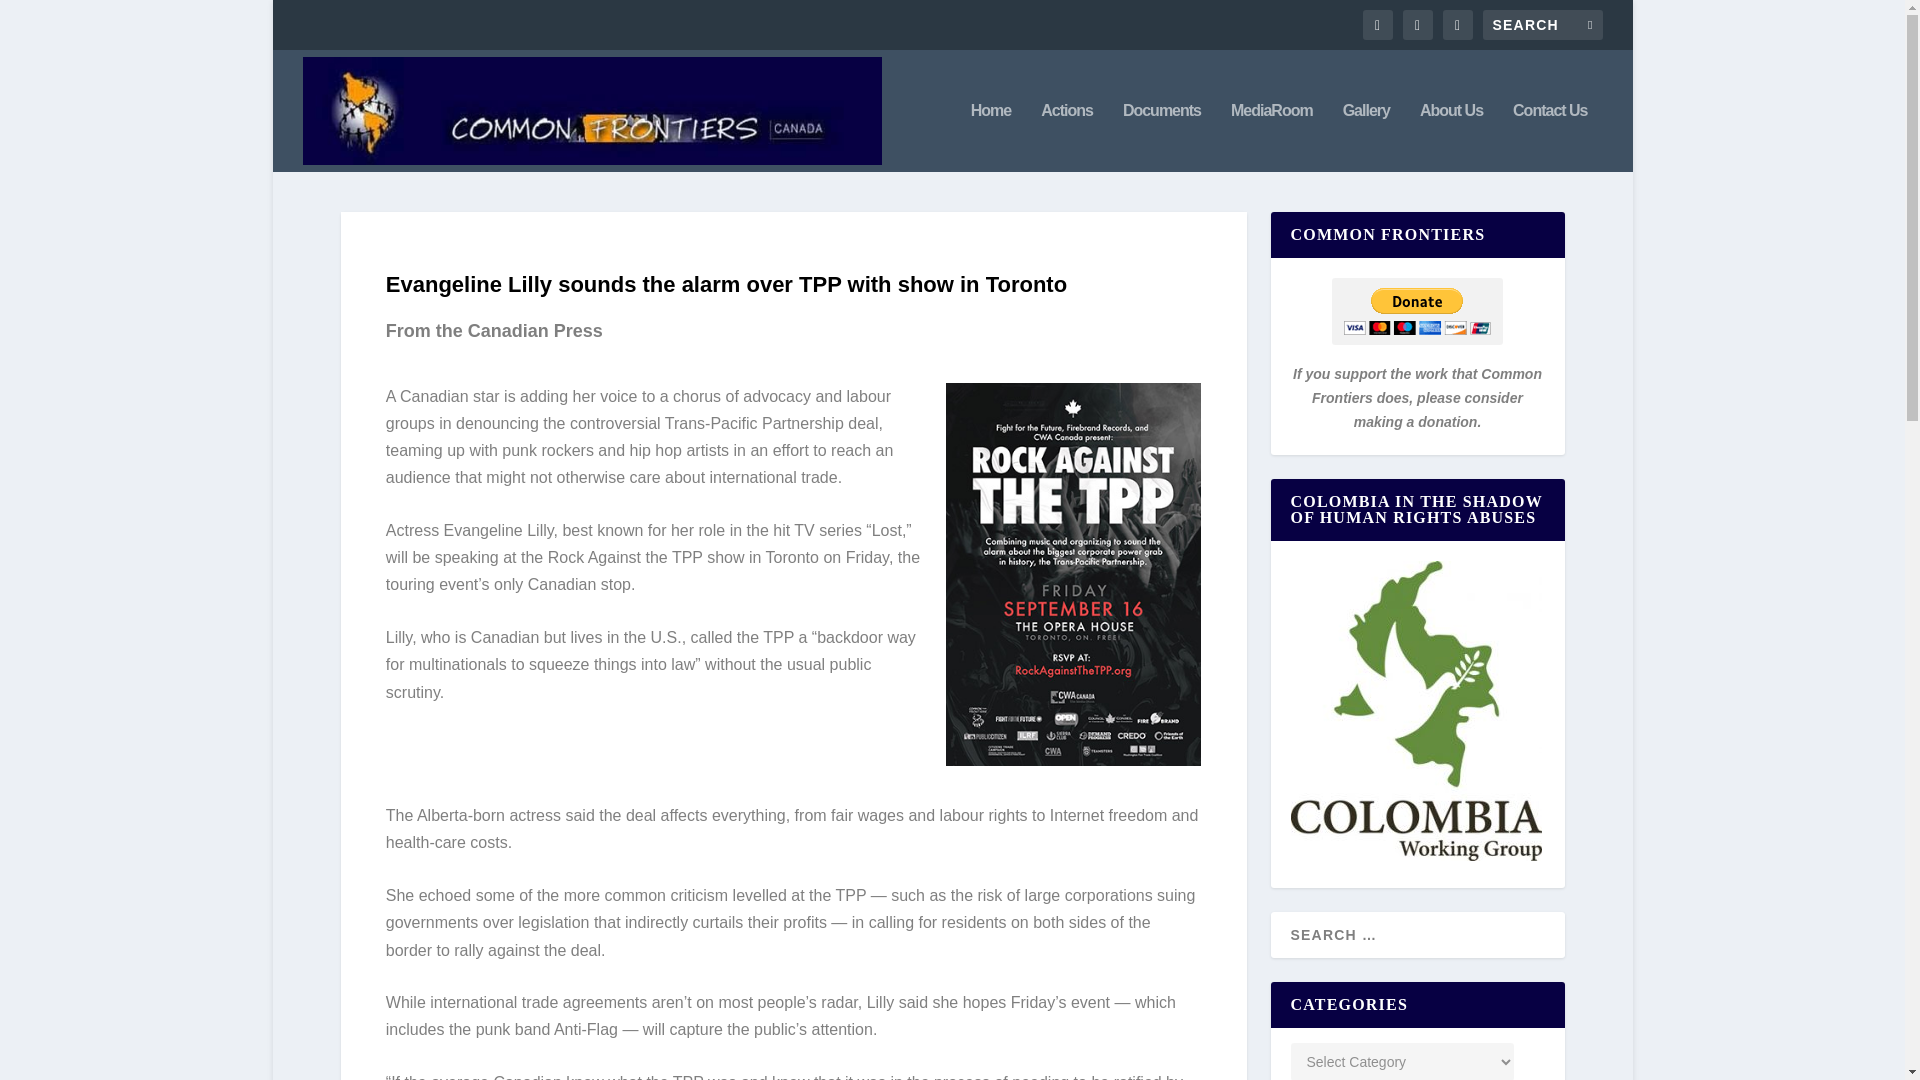  Describe the element at coordinates (1162, 136) in the screenshot. I see `Documents` at that location.